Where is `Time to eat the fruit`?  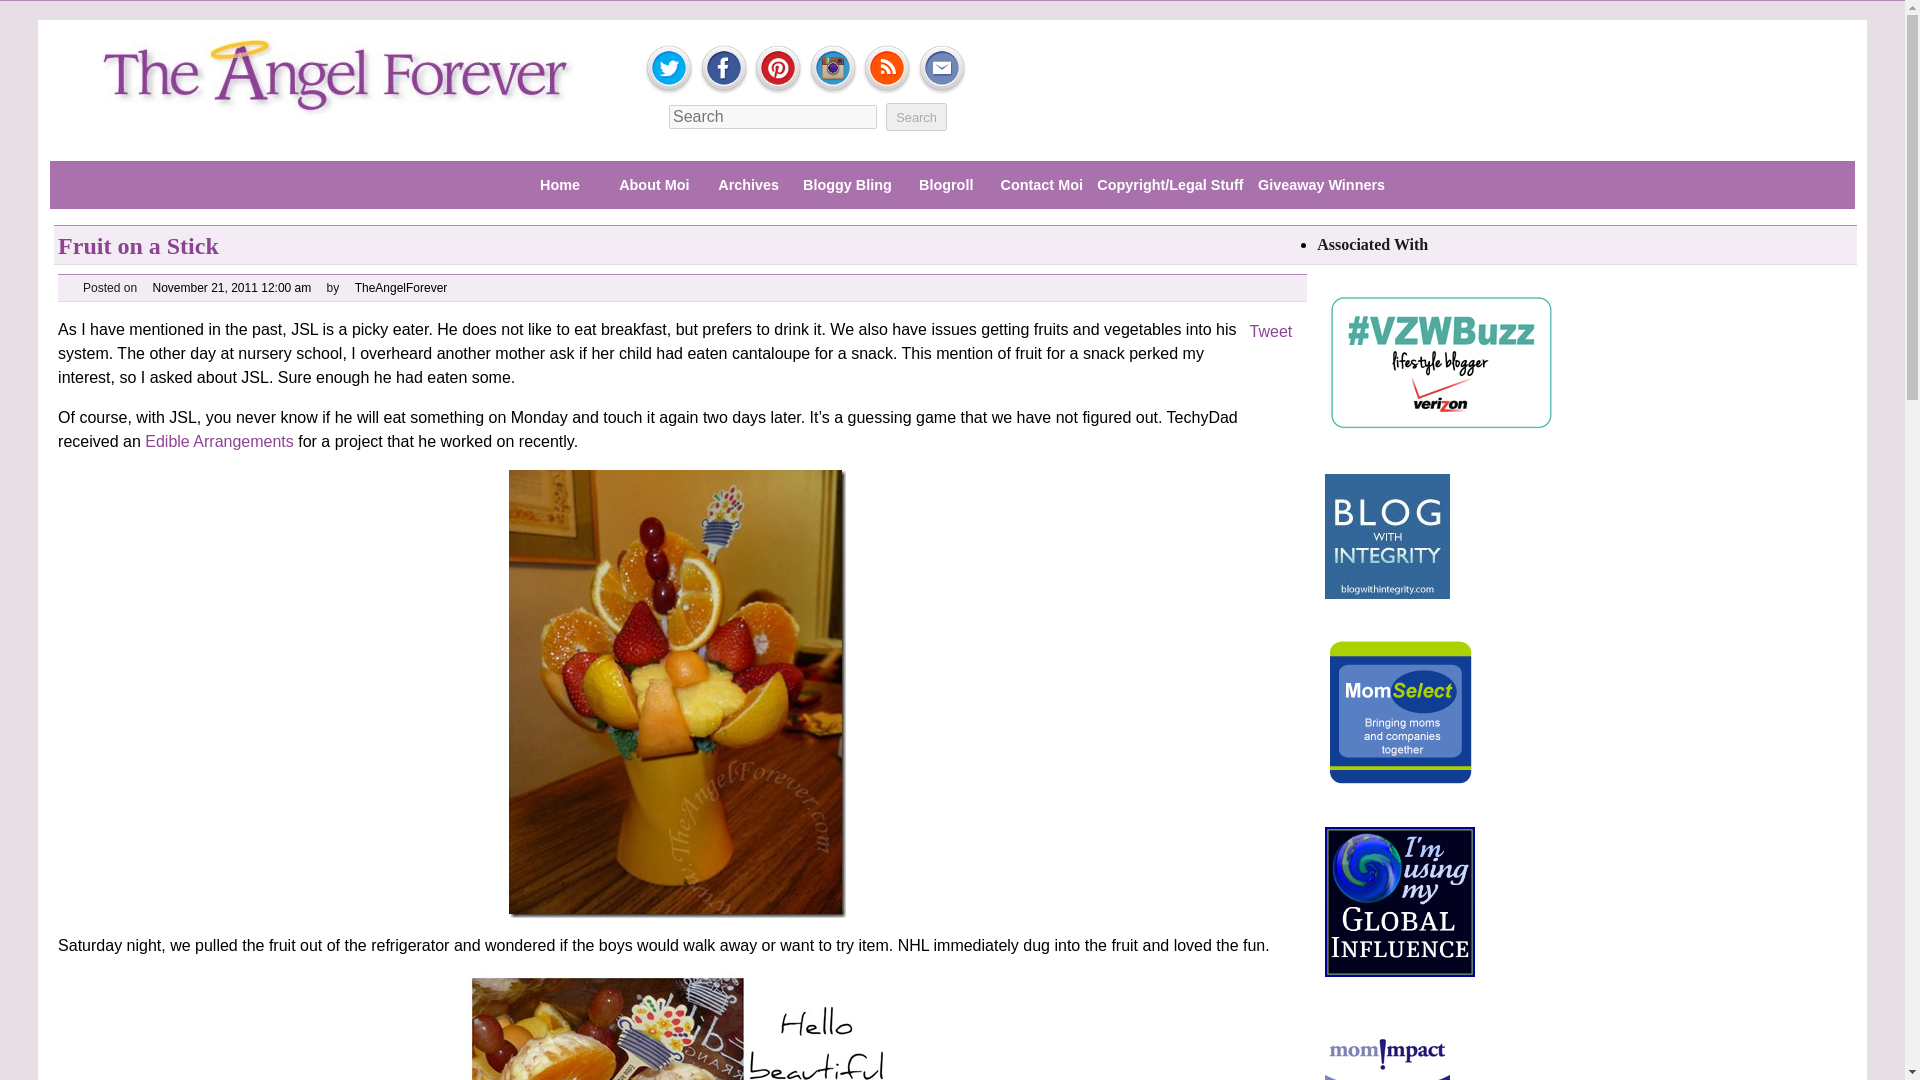
Time to eat the fruit is located at coordinates (678, 1027).